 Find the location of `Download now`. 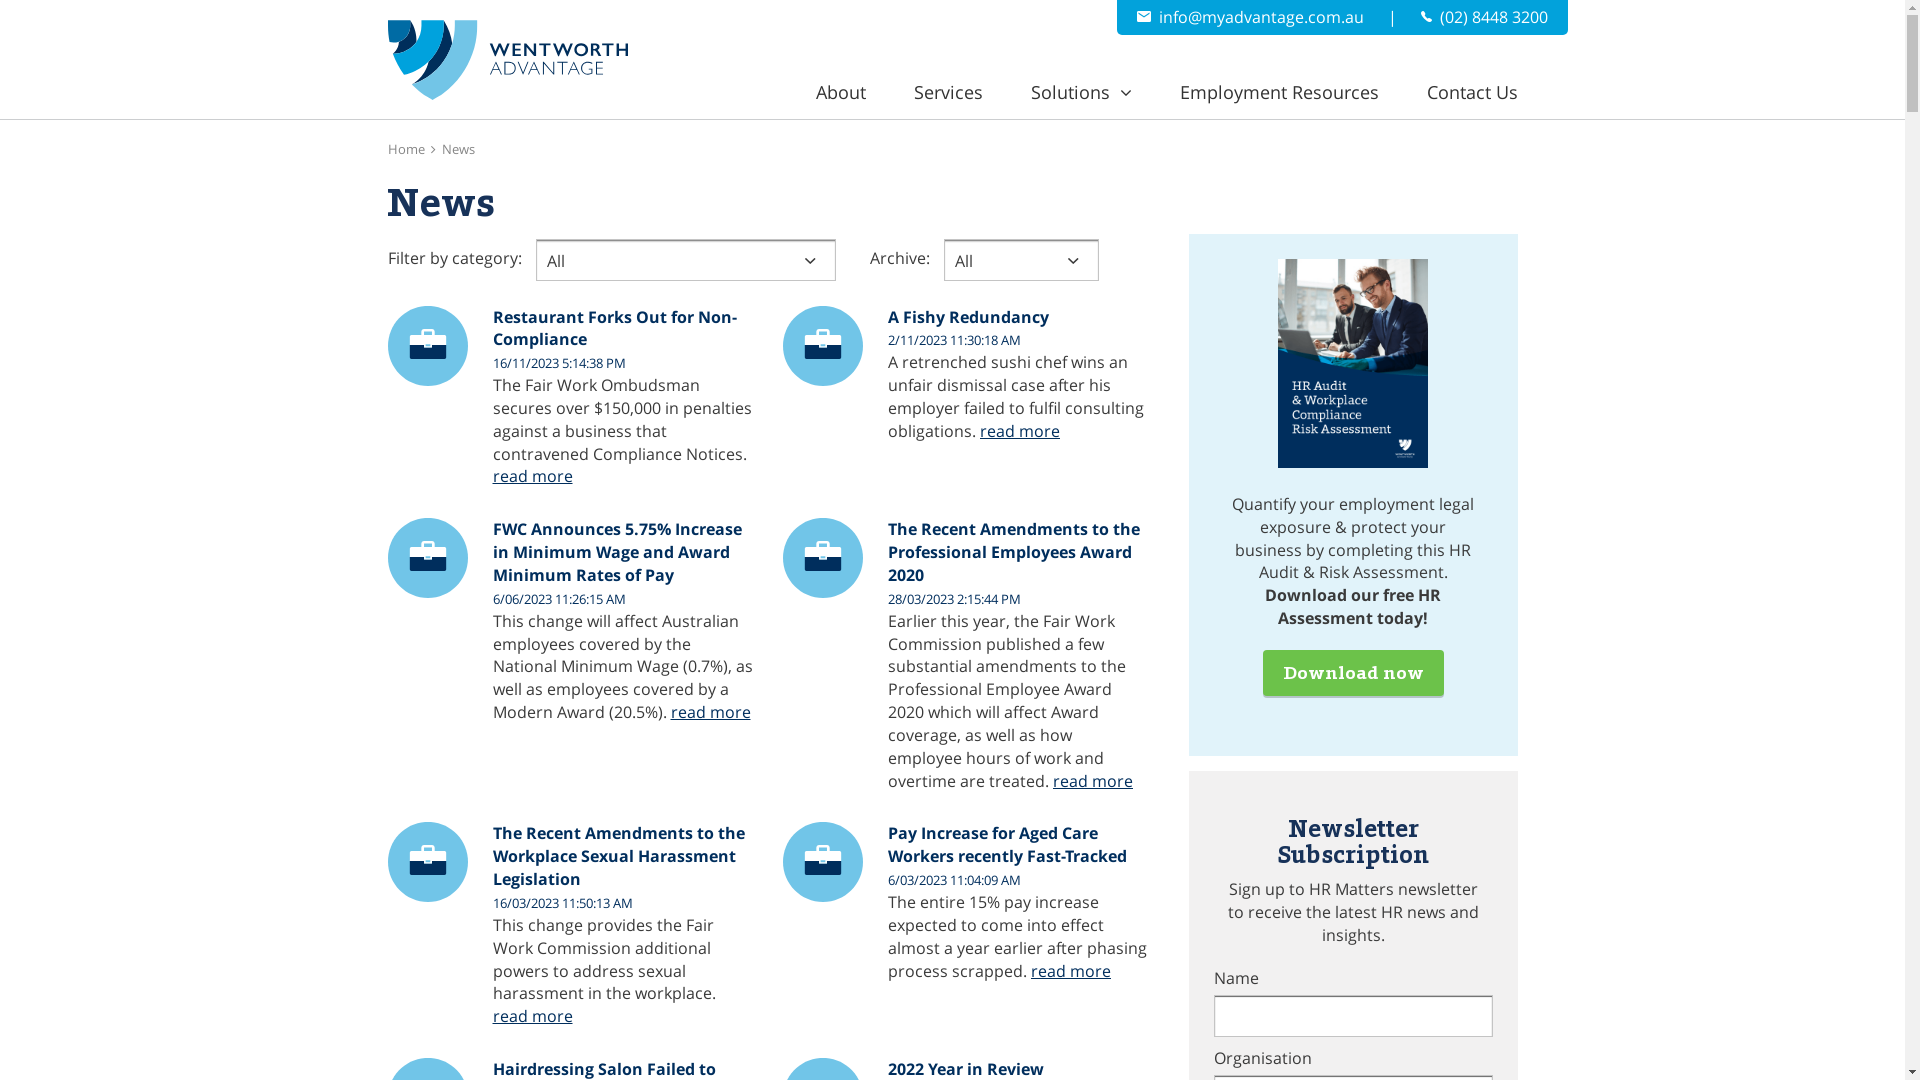

Download now is located at coordinates (1352, 673).